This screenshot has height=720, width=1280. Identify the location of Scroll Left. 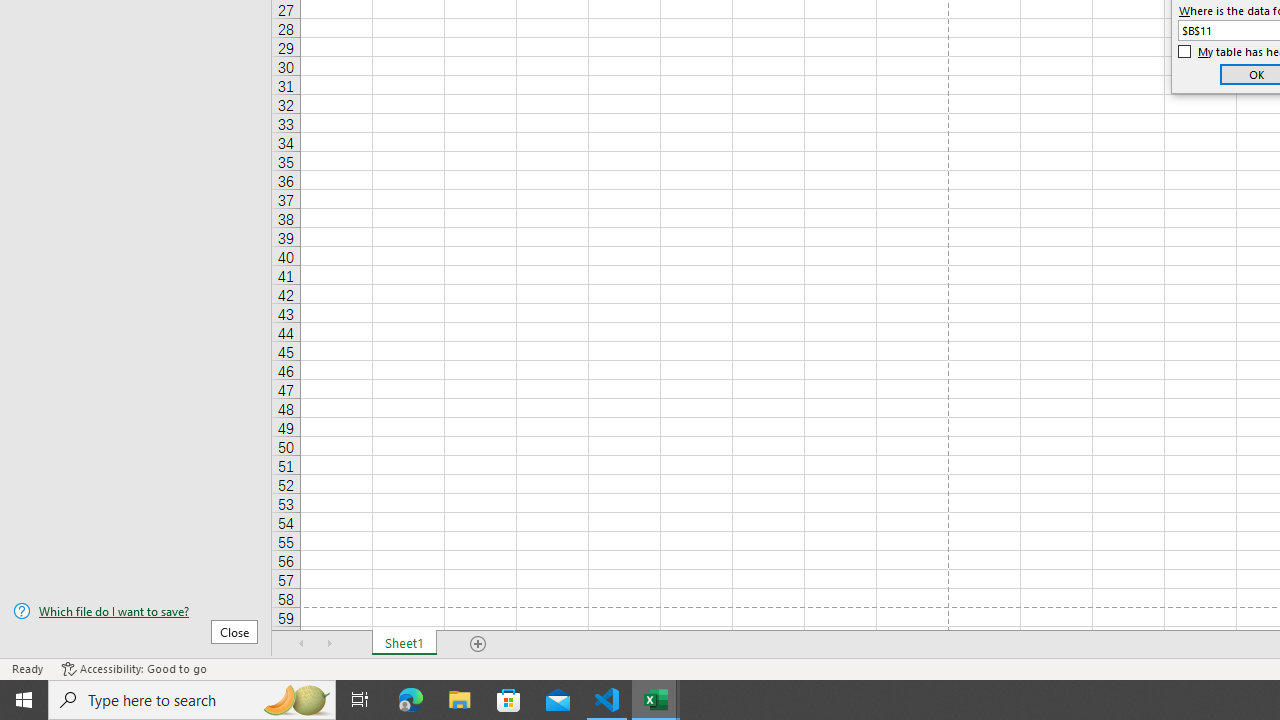
(302, 644).